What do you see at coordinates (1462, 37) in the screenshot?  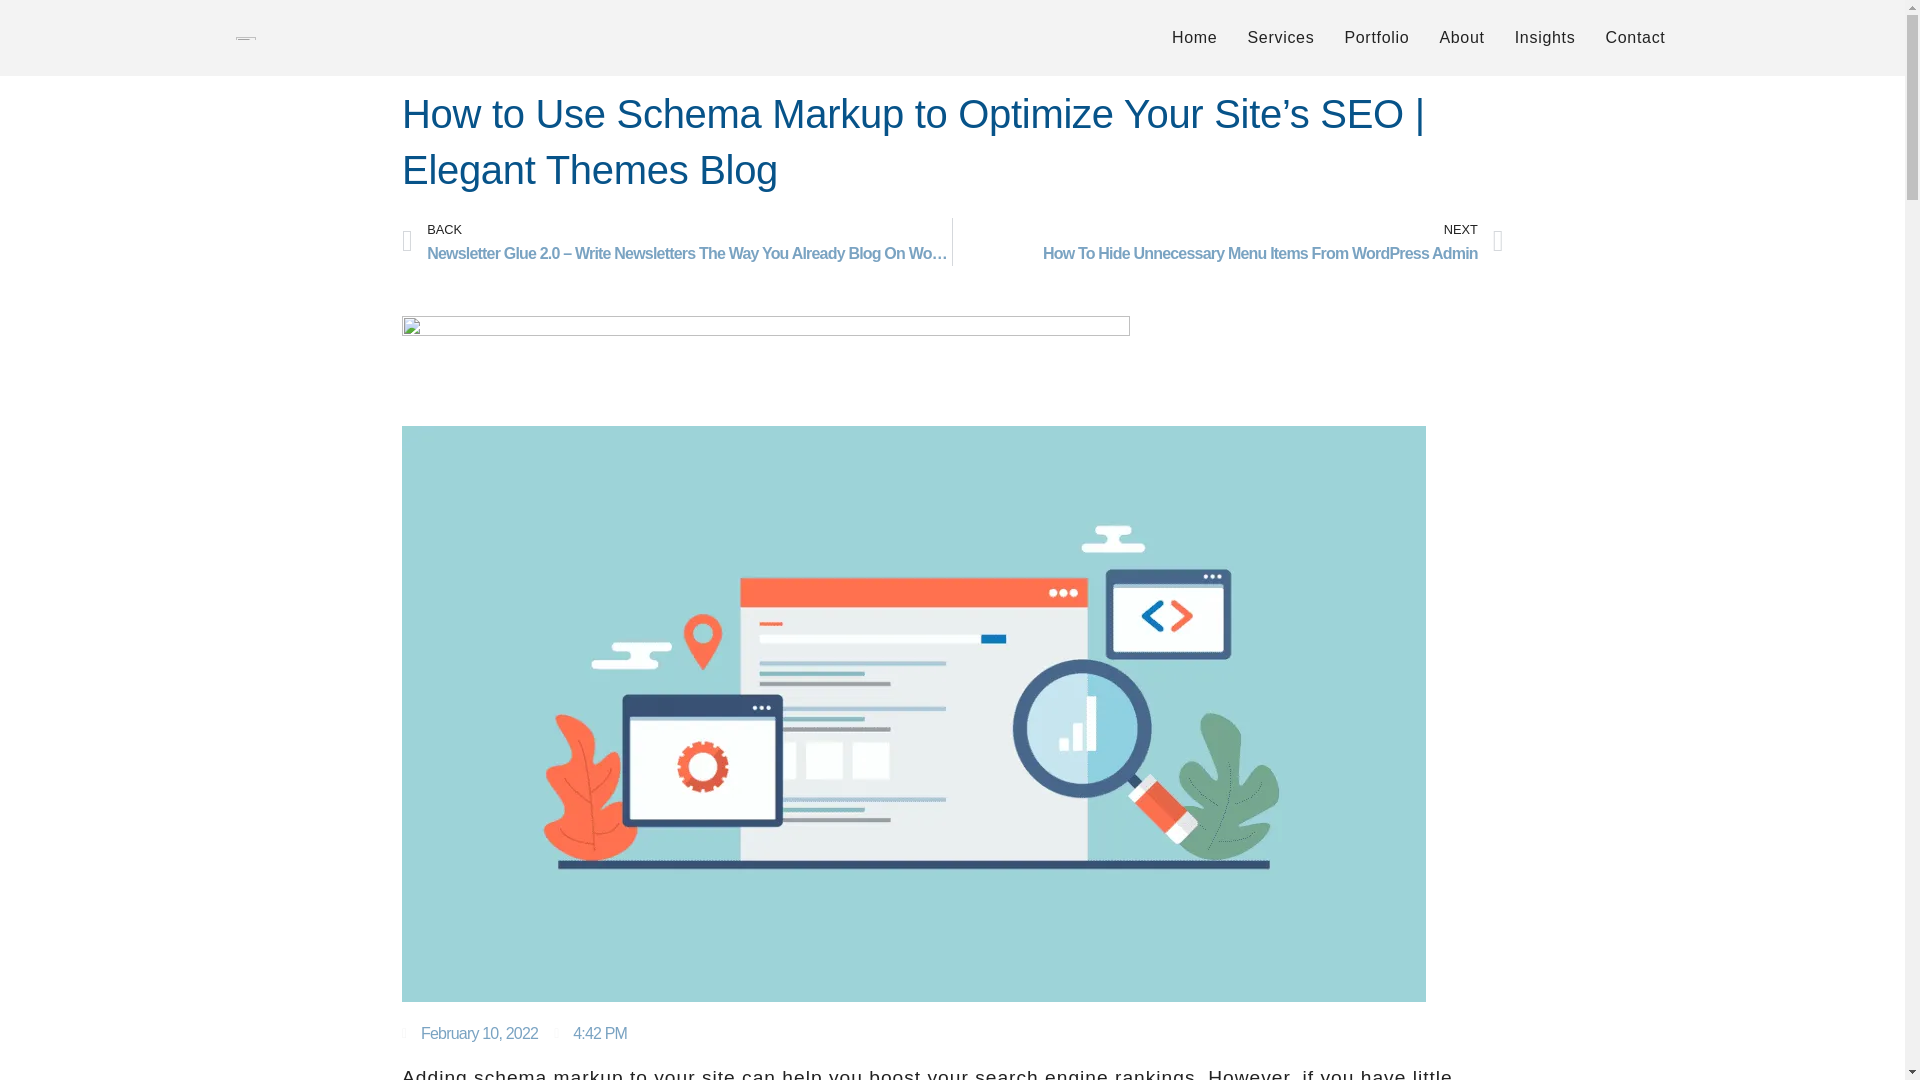 I see `About` at bounding box center [1462, 37].